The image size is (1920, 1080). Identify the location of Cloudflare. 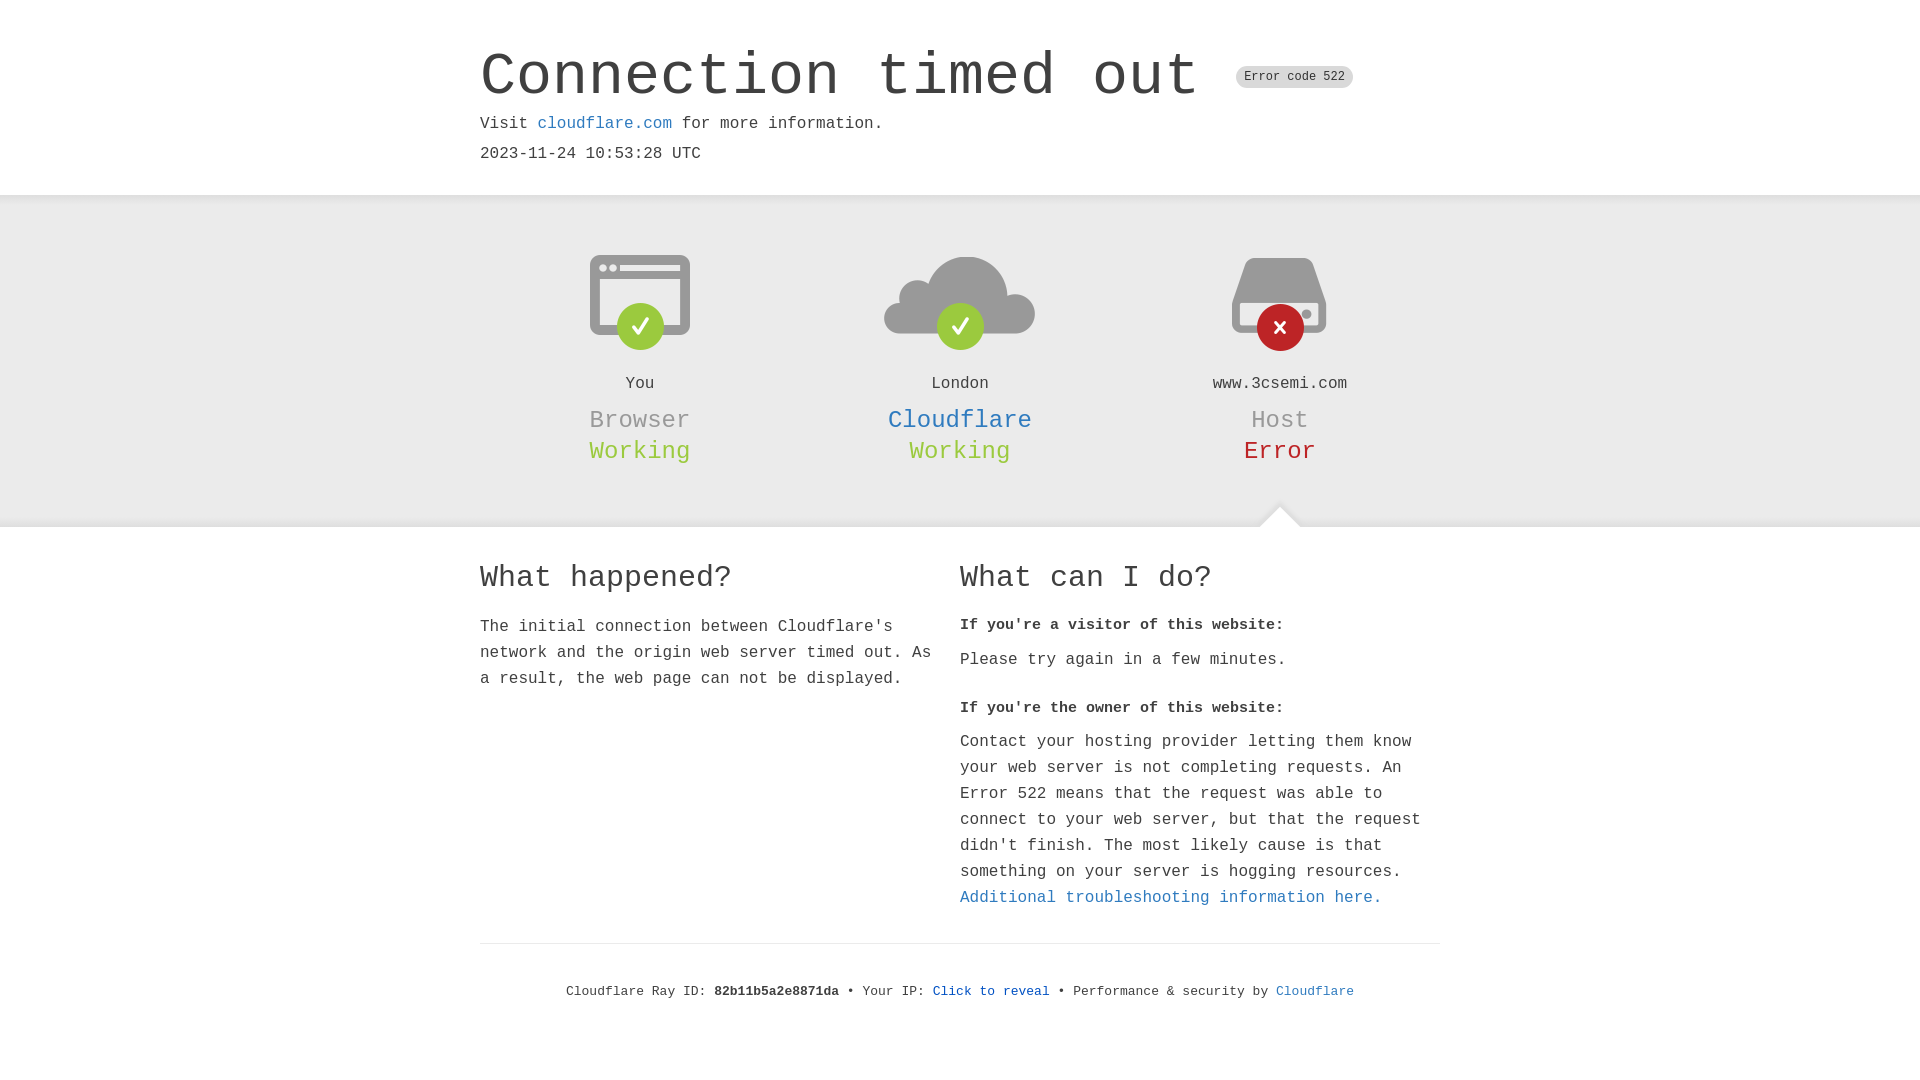
(960, 420).